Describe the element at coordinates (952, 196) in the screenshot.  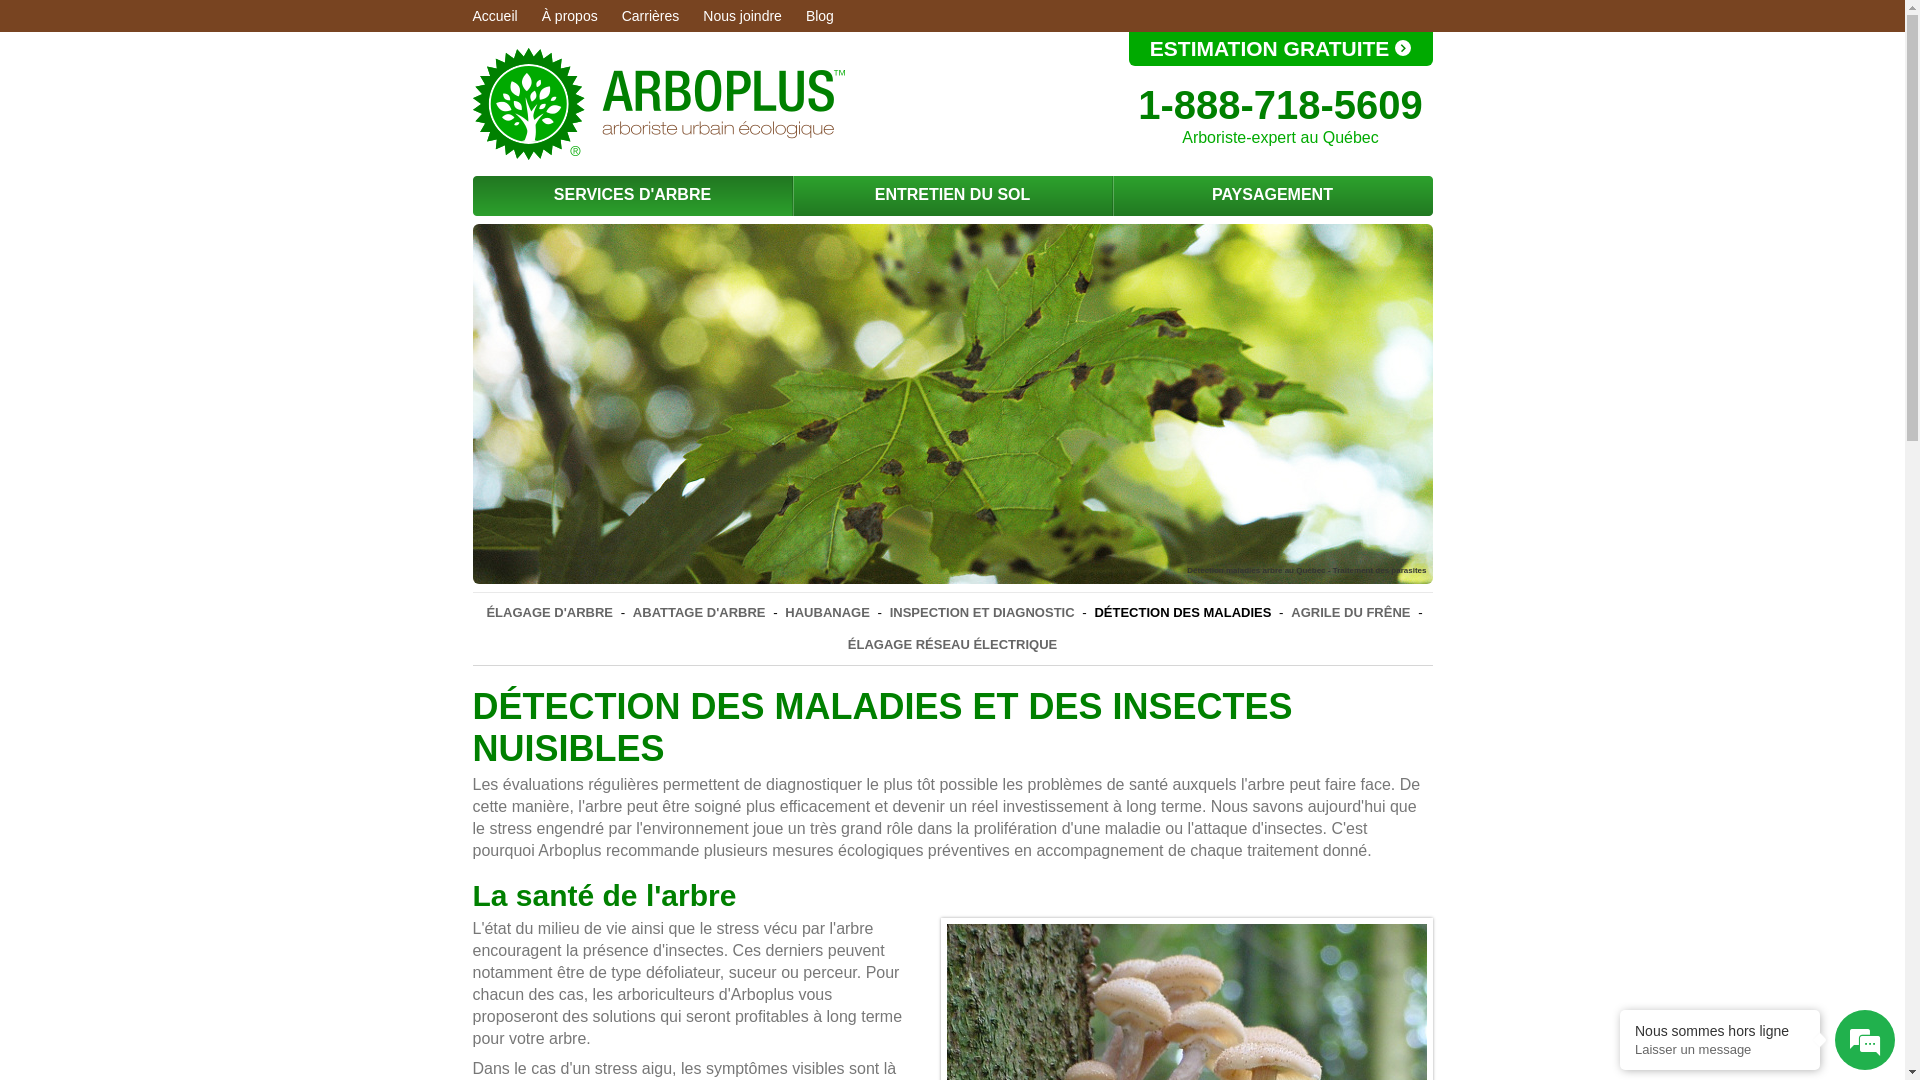
I see `ENTRETIEN DU SOL` at that location.